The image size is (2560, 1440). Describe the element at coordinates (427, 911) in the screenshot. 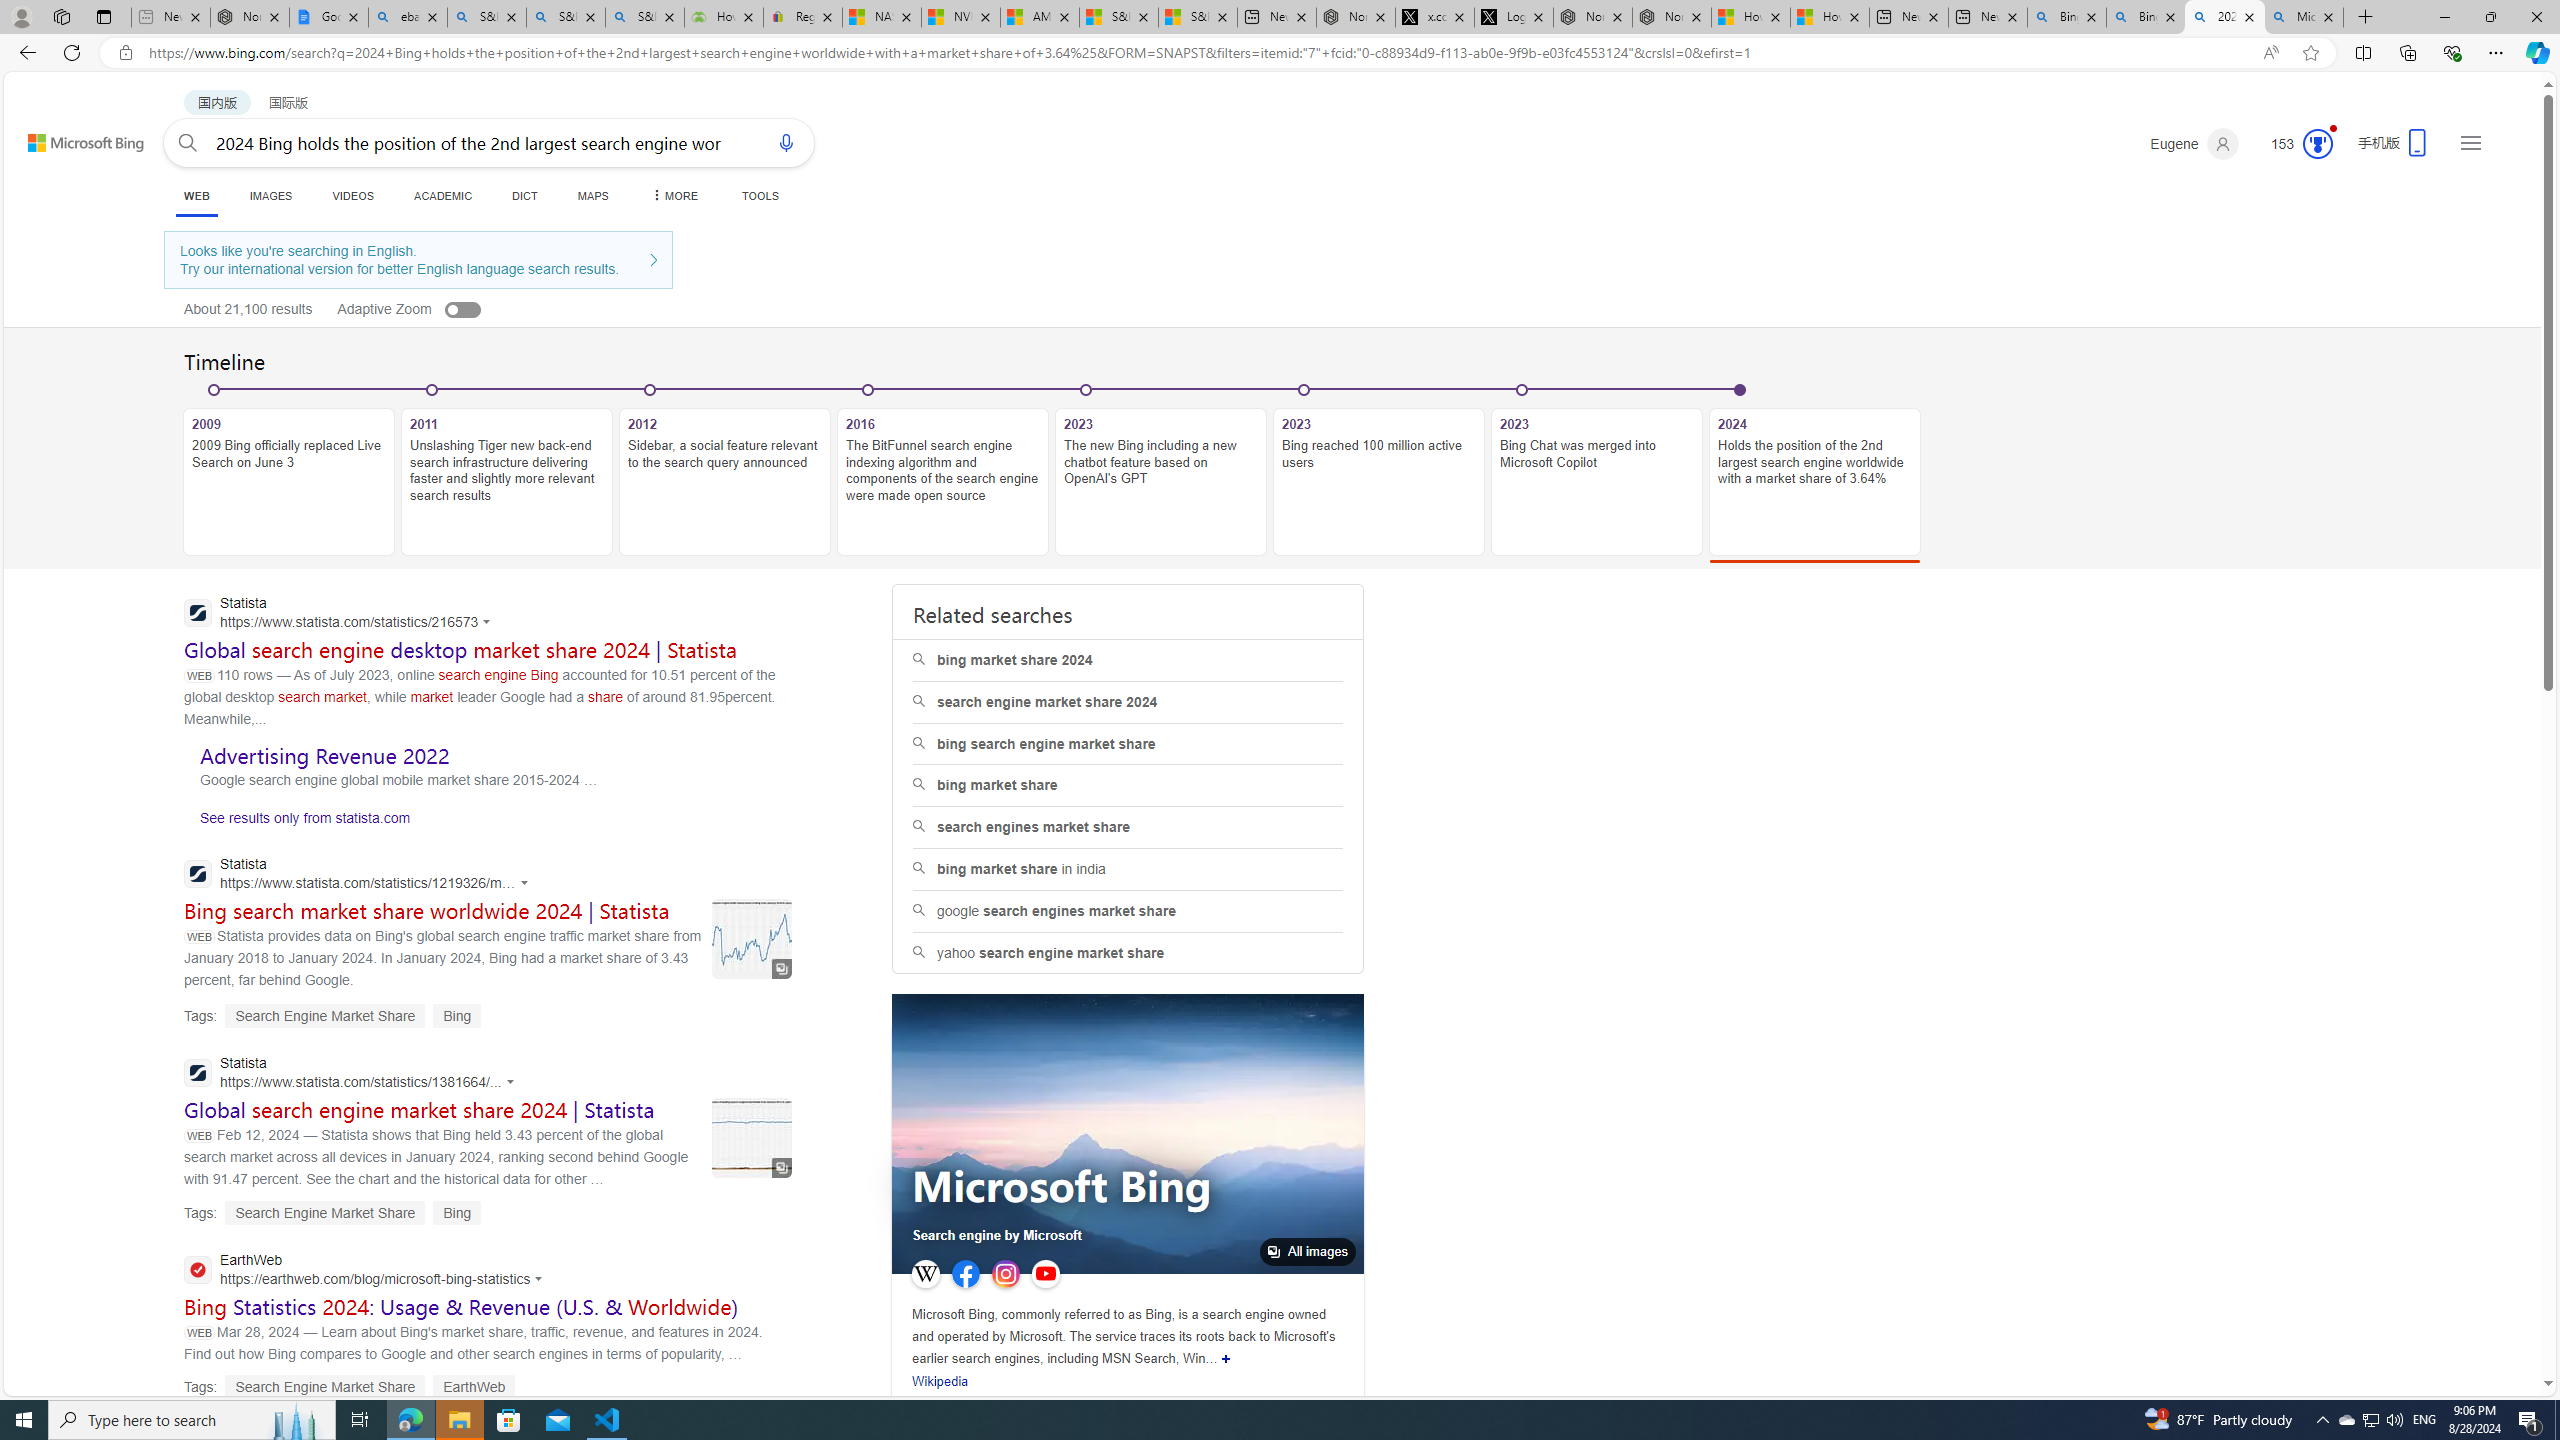

I see `Bing search market share worldwide 2024 | Statista` at that location.